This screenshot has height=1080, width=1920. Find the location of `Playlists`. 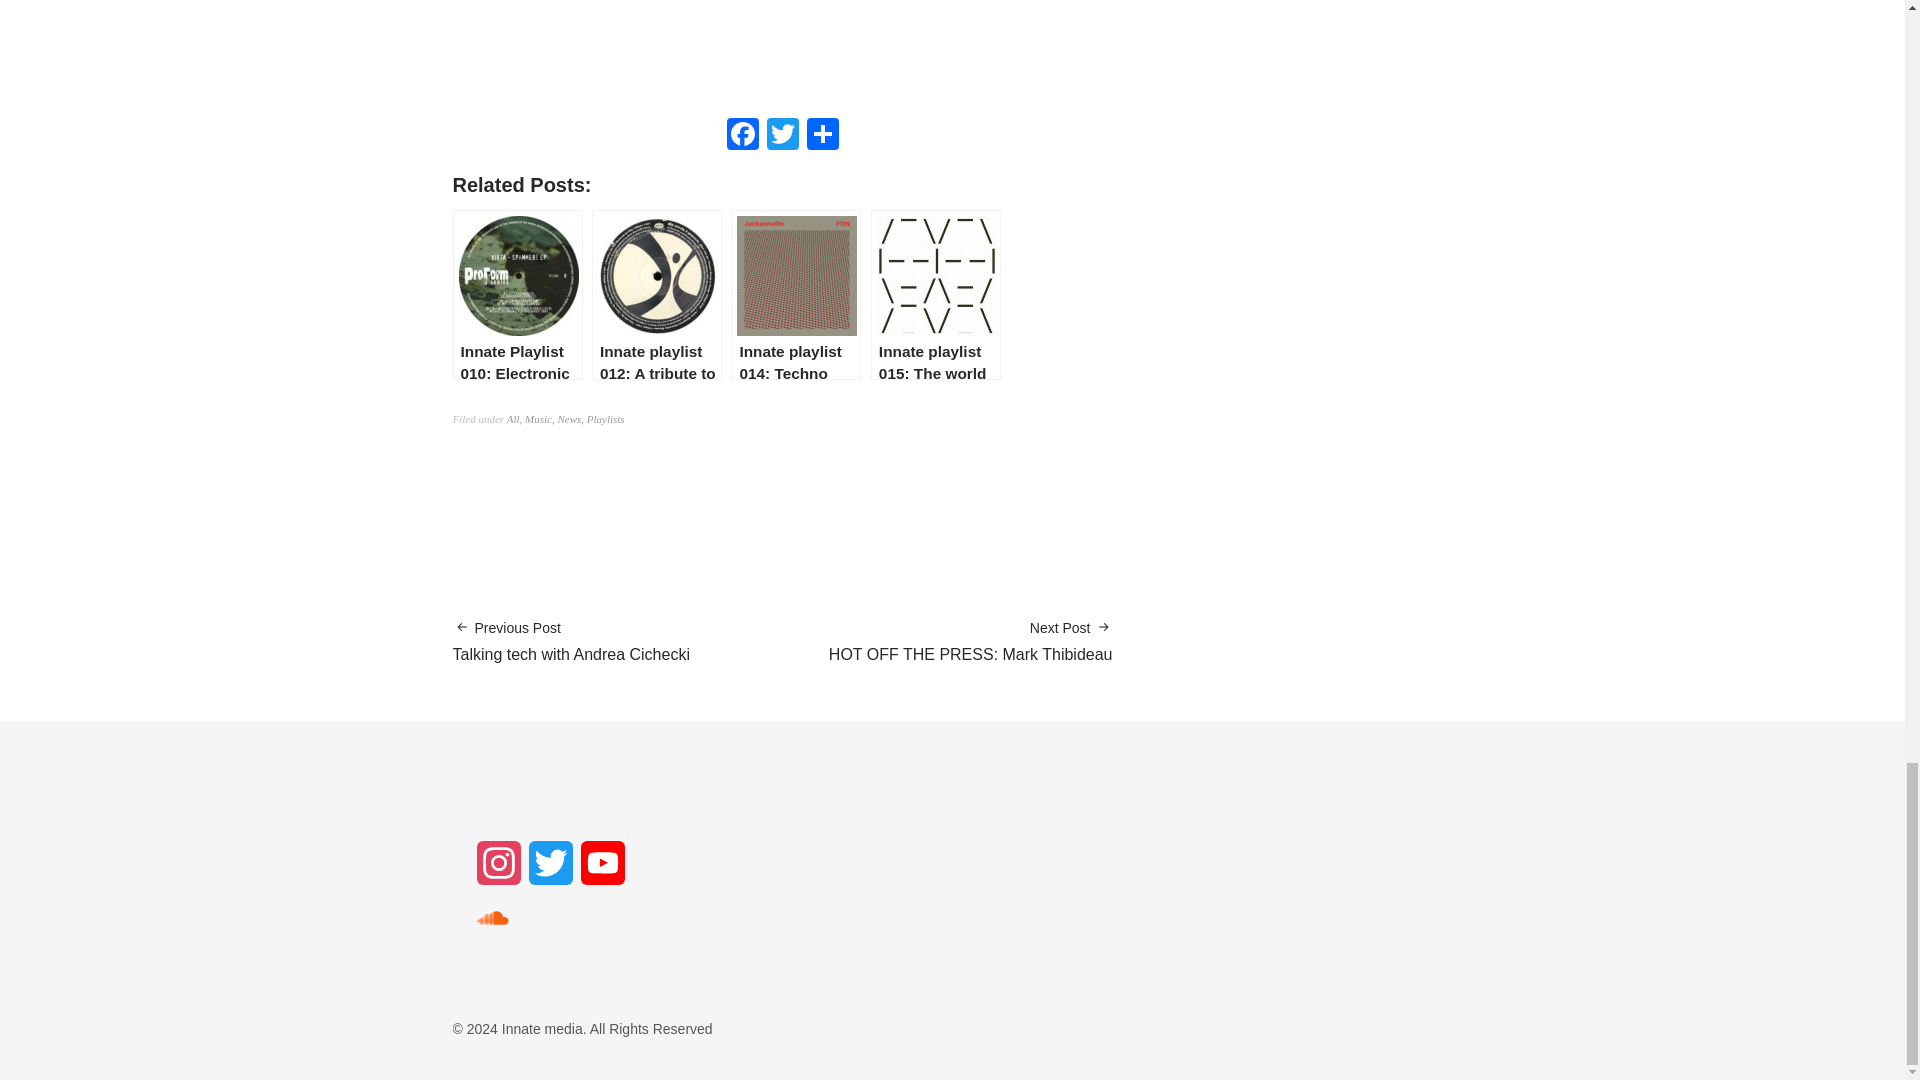

Playlists is located at coordinates (782, 136).